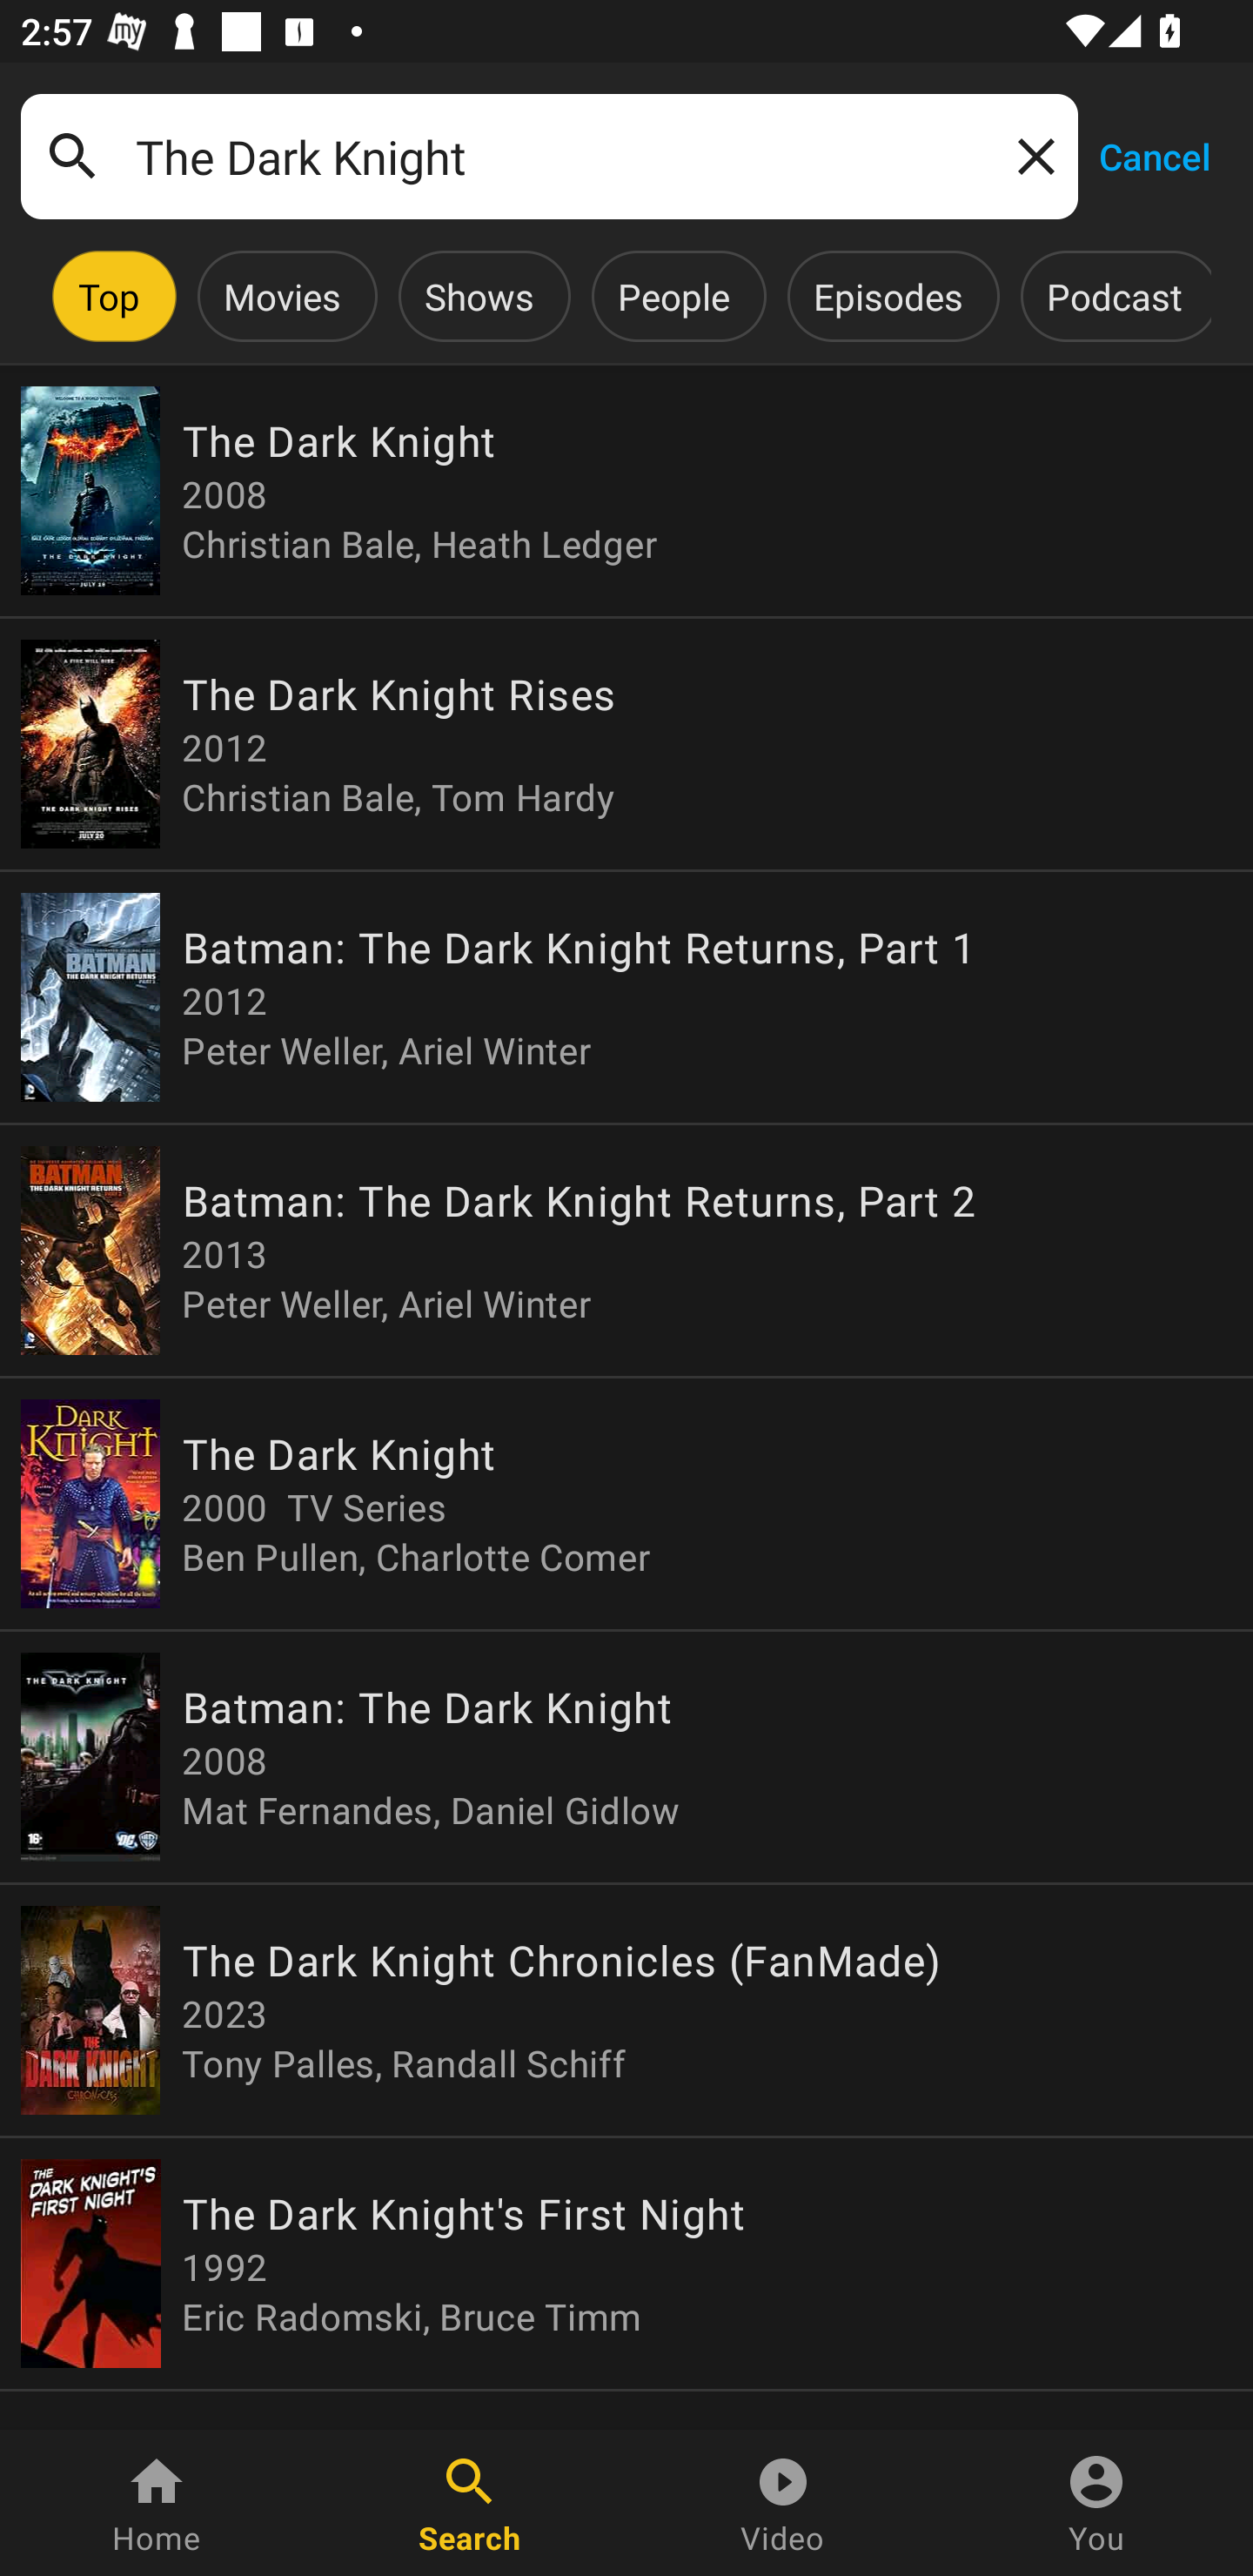 This screenshot has width=1253, height=2576. I want to click on Home, so click(157, 2503).